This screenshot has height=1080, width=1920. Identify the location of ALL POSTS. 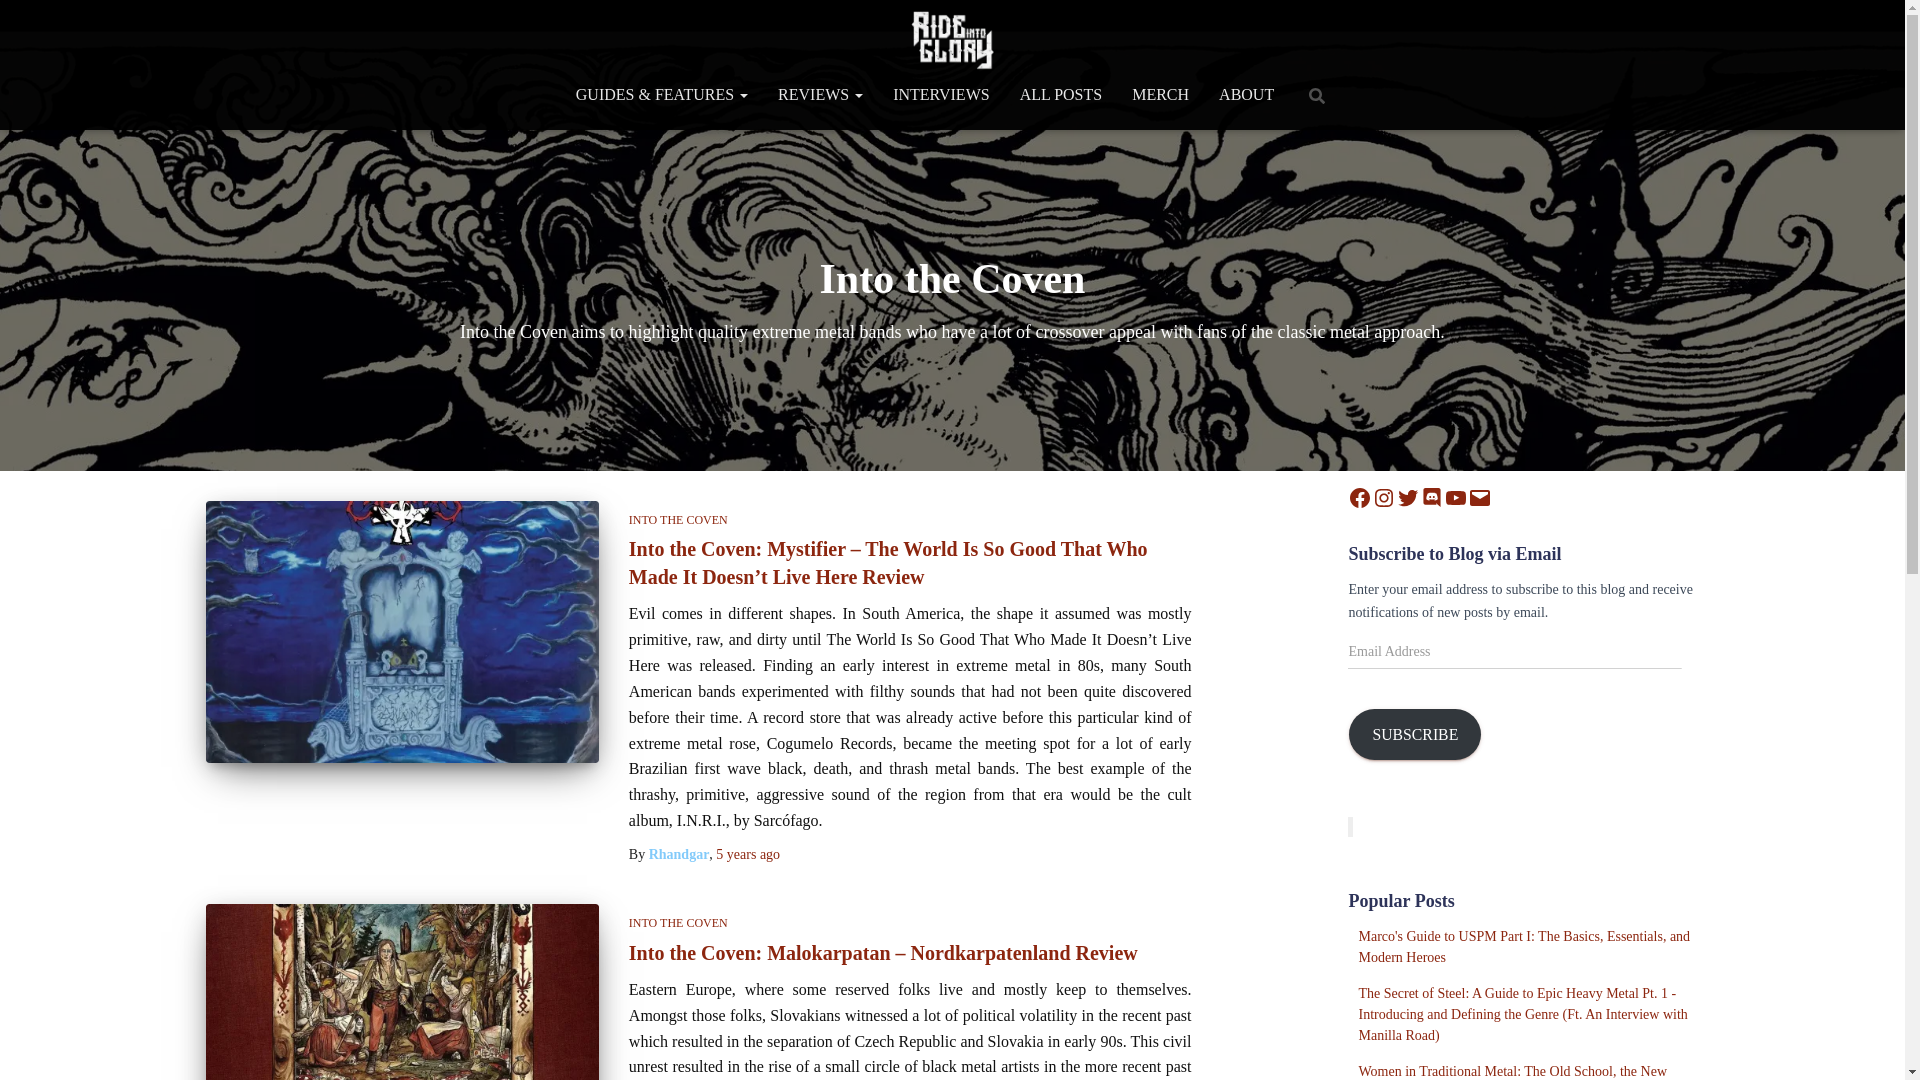
(1060, 94).